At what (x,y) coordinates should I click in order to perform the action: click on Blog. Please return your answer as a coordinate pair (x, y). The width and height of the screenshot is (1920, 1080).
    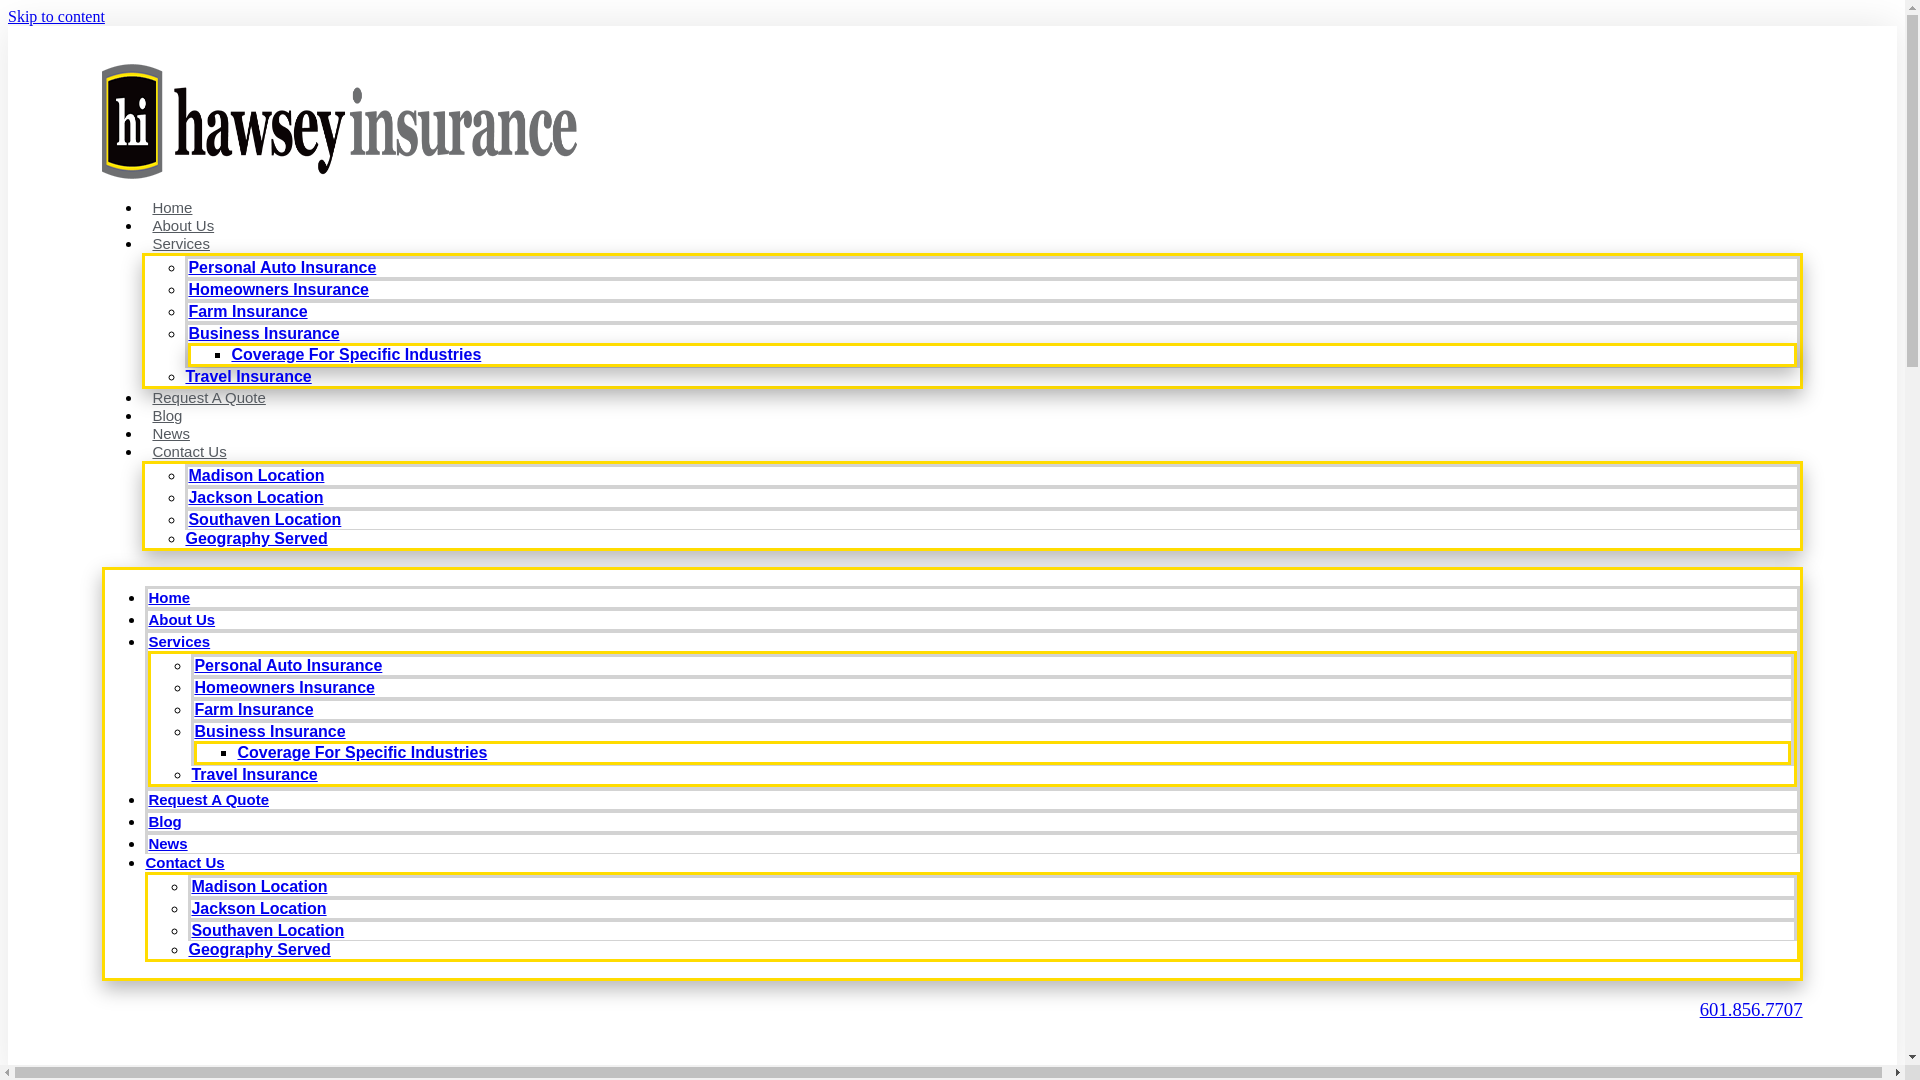
    Looking at the image, I should click on (167, 416).